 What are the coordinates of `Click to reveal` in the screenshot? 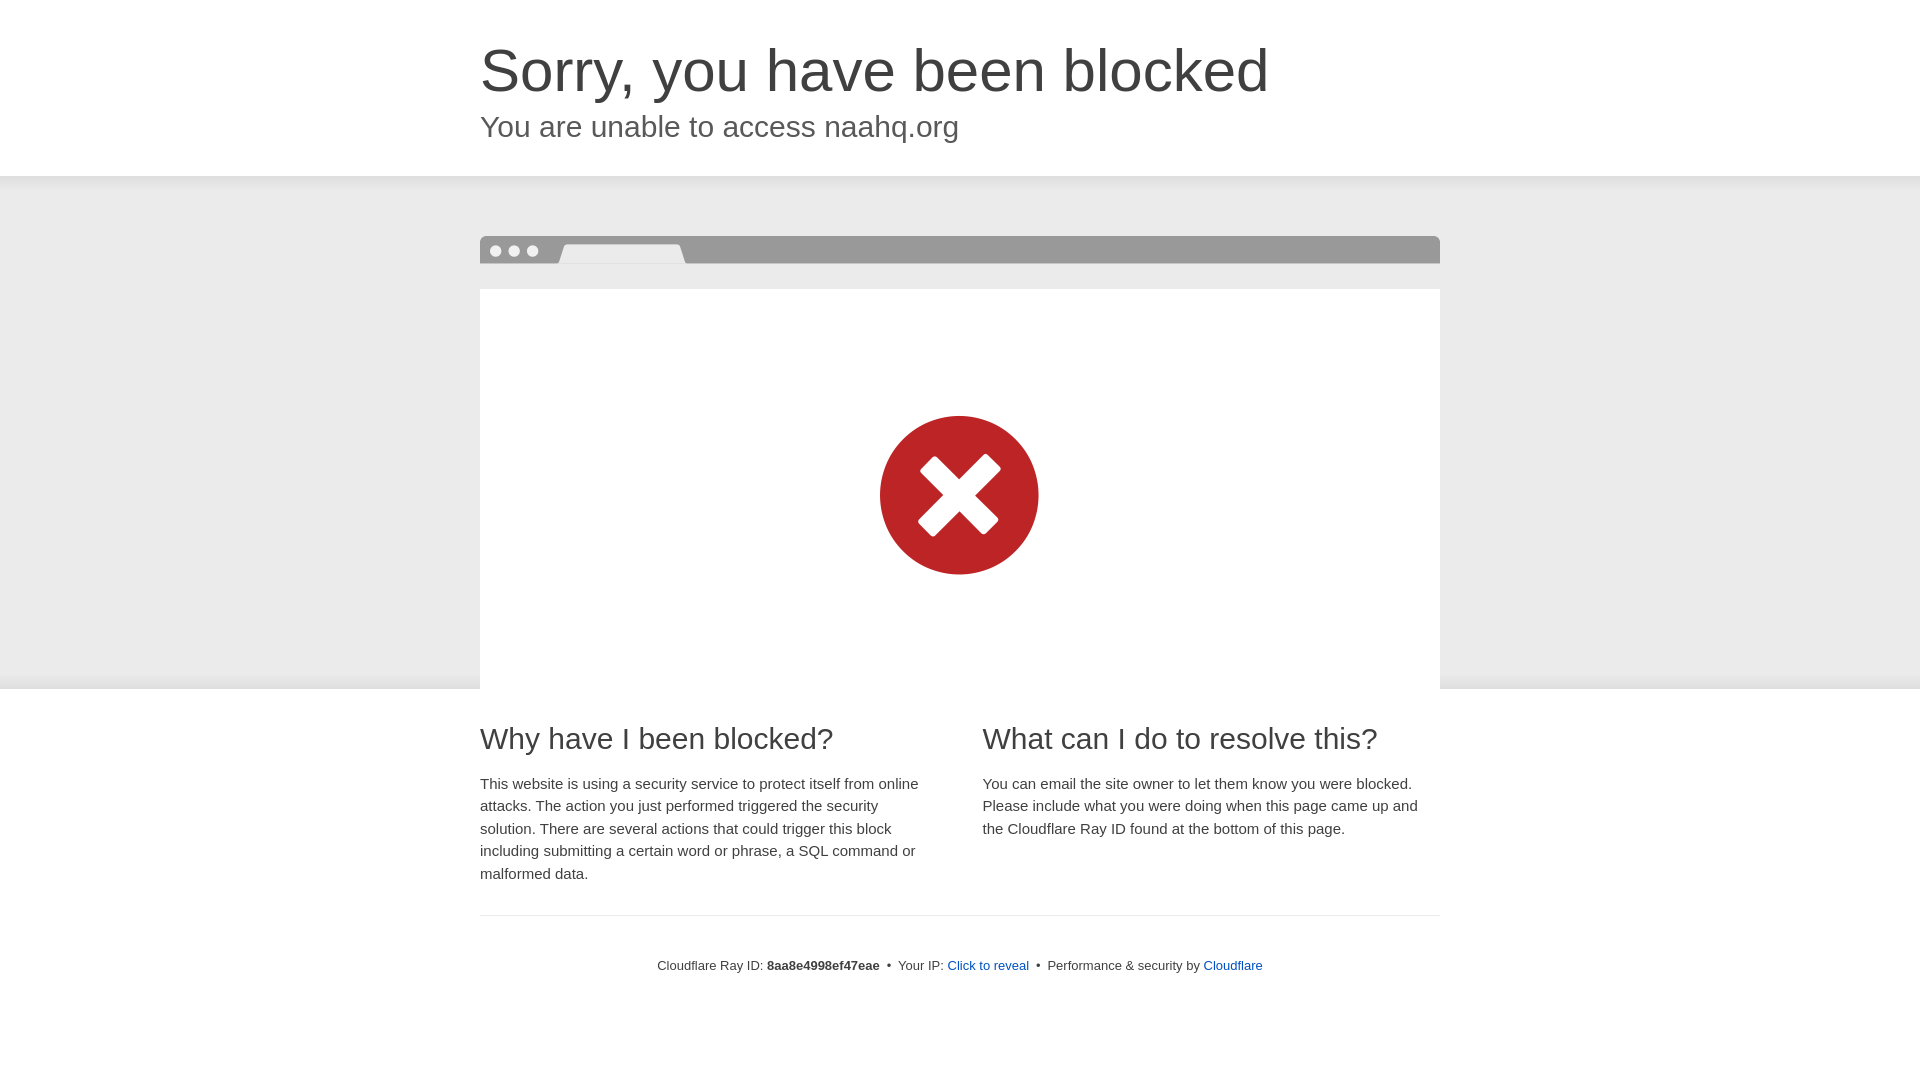 It's located at (988, 966).